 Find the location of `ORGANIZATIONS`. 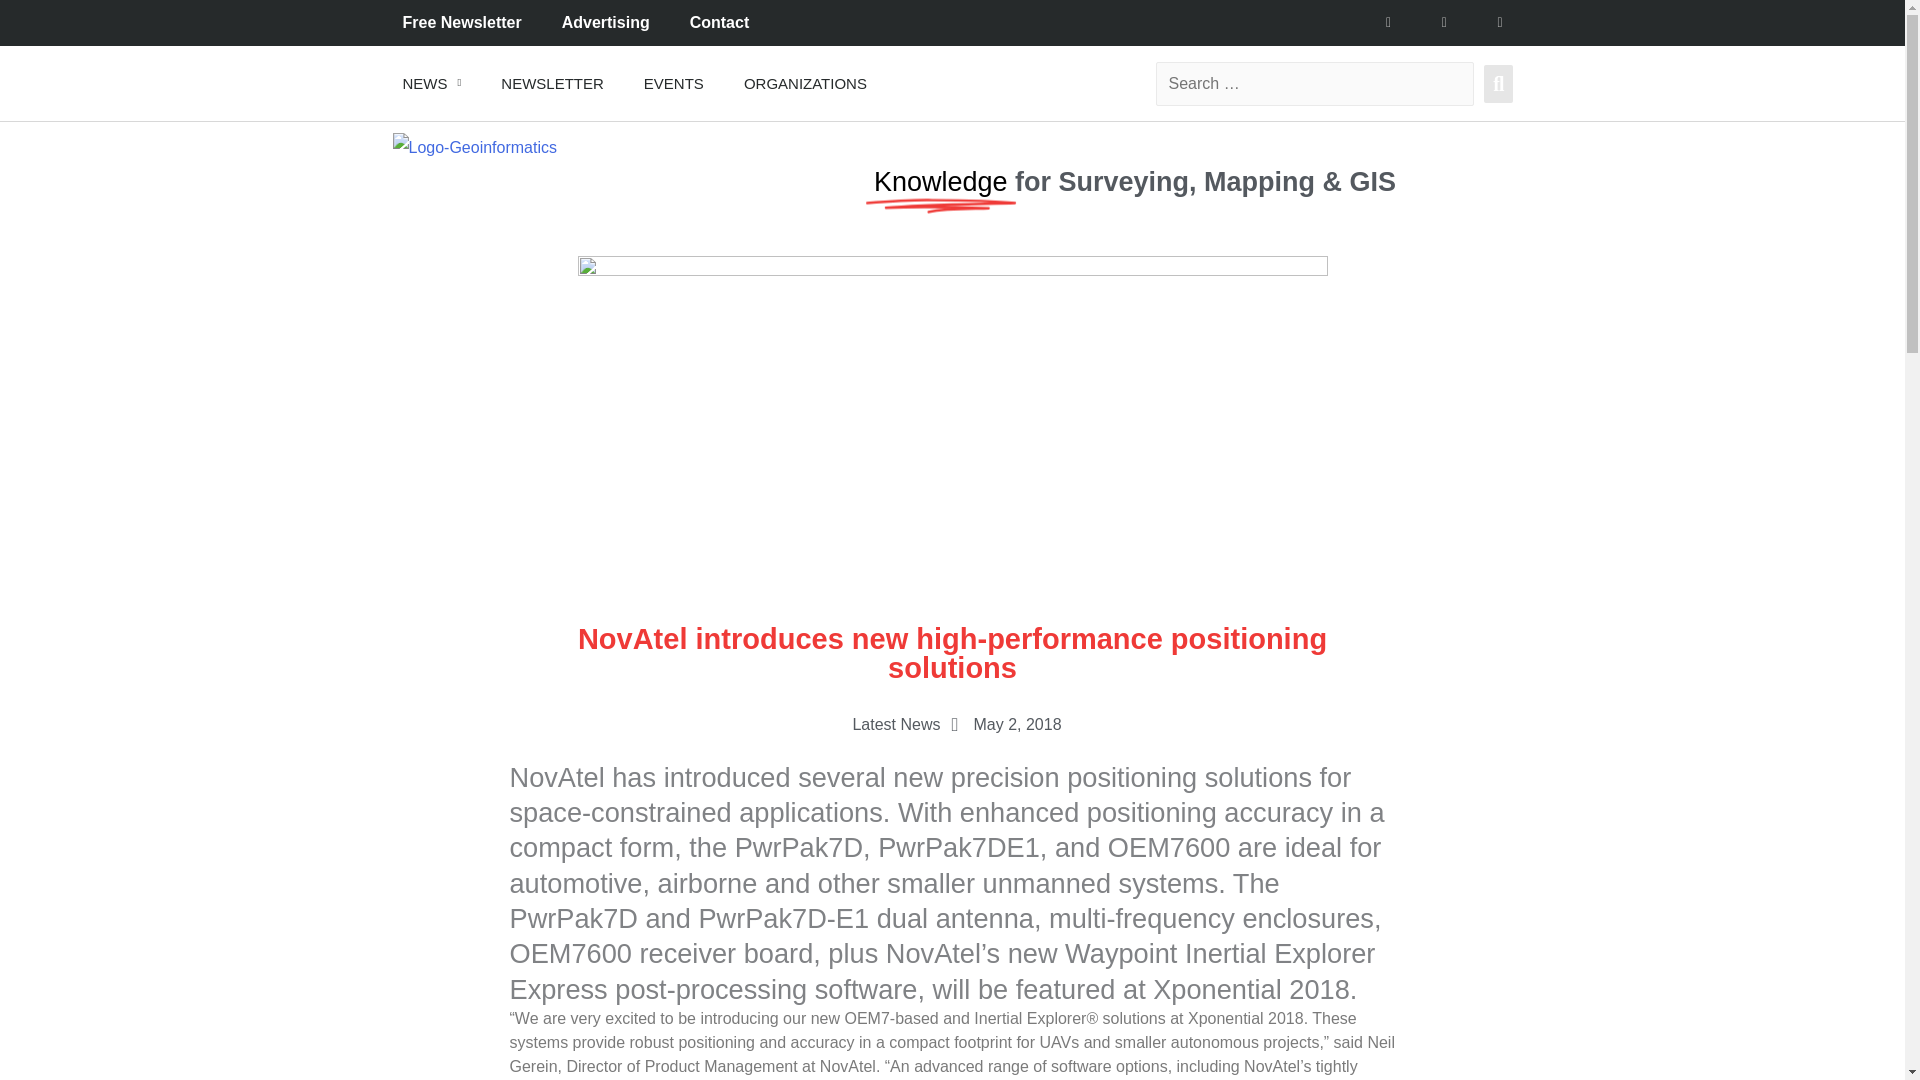

ORGANIZATIONS is located at coordinates (805, 82).